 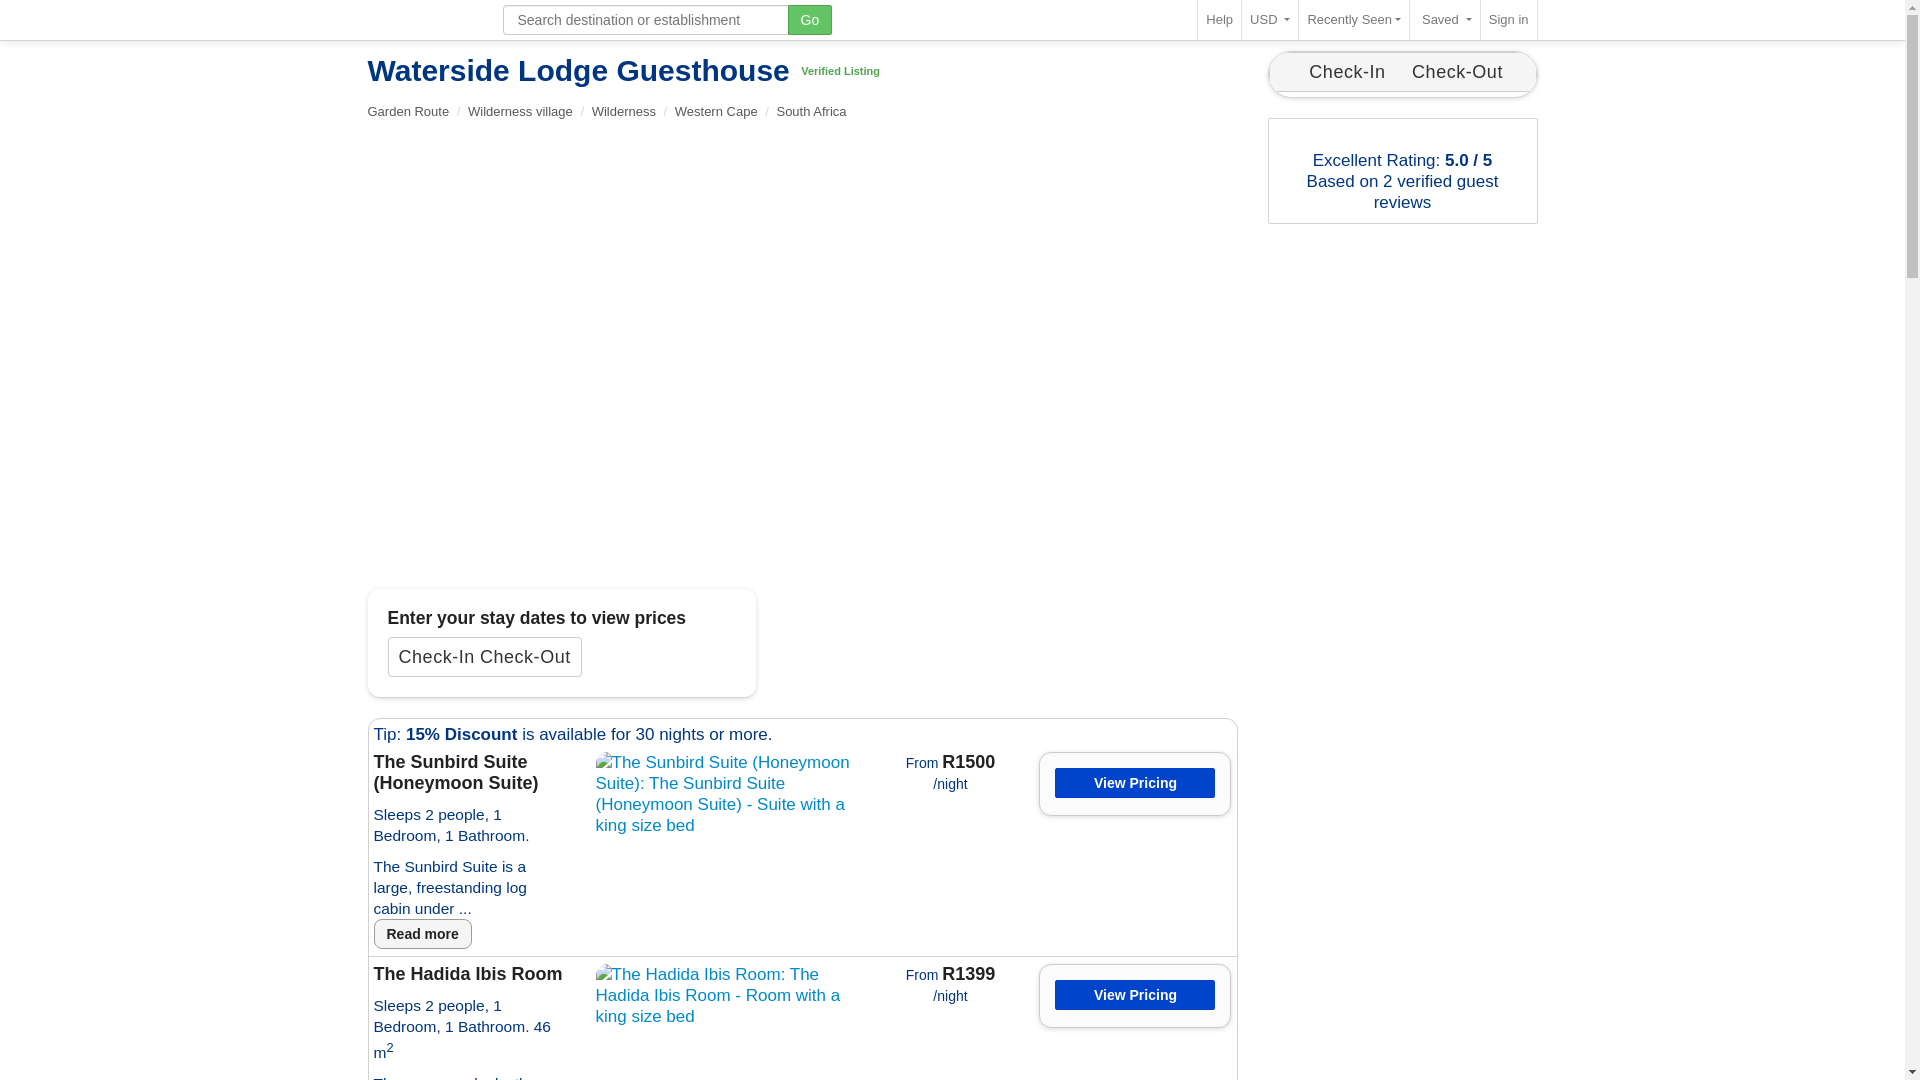 I want to click on Sign in, so click(x=1508, y=20).